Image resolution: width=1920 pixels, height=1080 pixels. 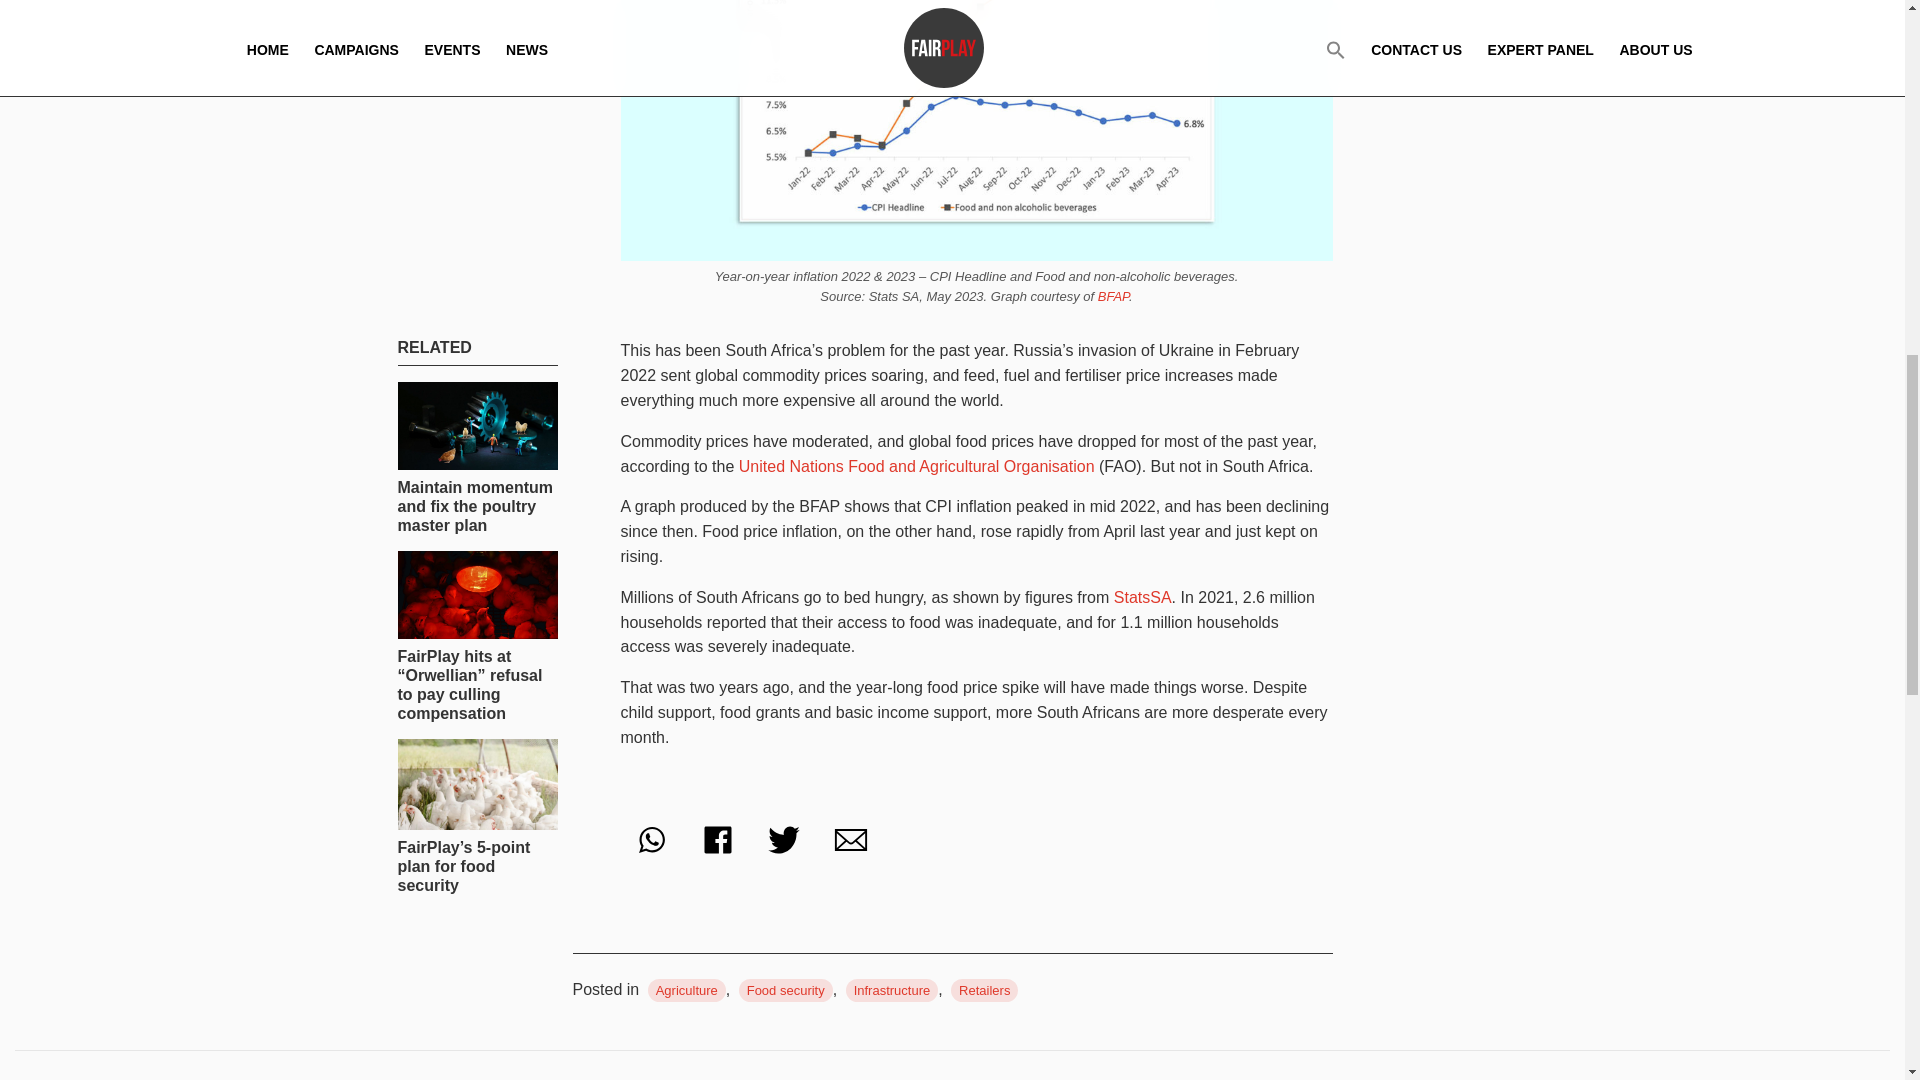 What do you see at coordinates (783, 840) in the screenshot?
I see `Tweet` at bounding box center [783, 840].